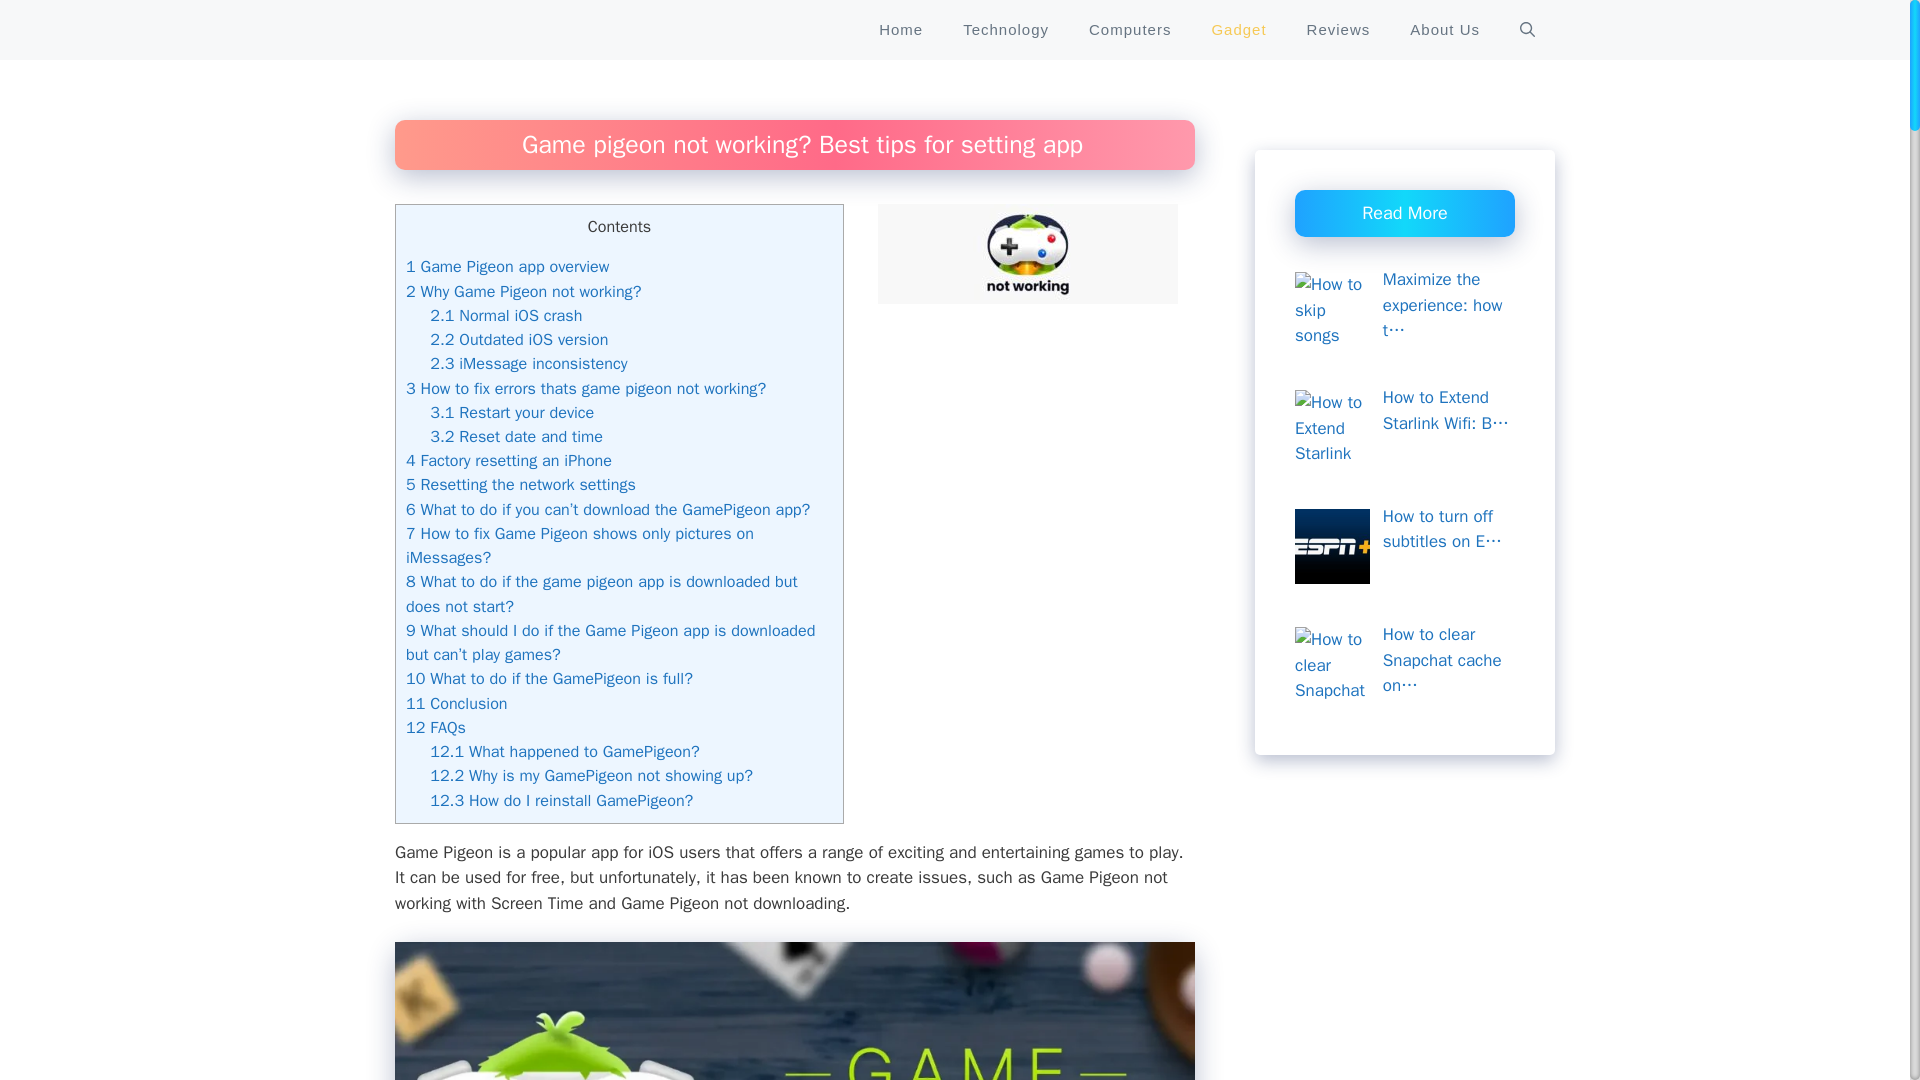  Describe the element at coordinates (549, 678) in the screenshot. I see `10 What to do if the GamePigeon is full?` at that location.